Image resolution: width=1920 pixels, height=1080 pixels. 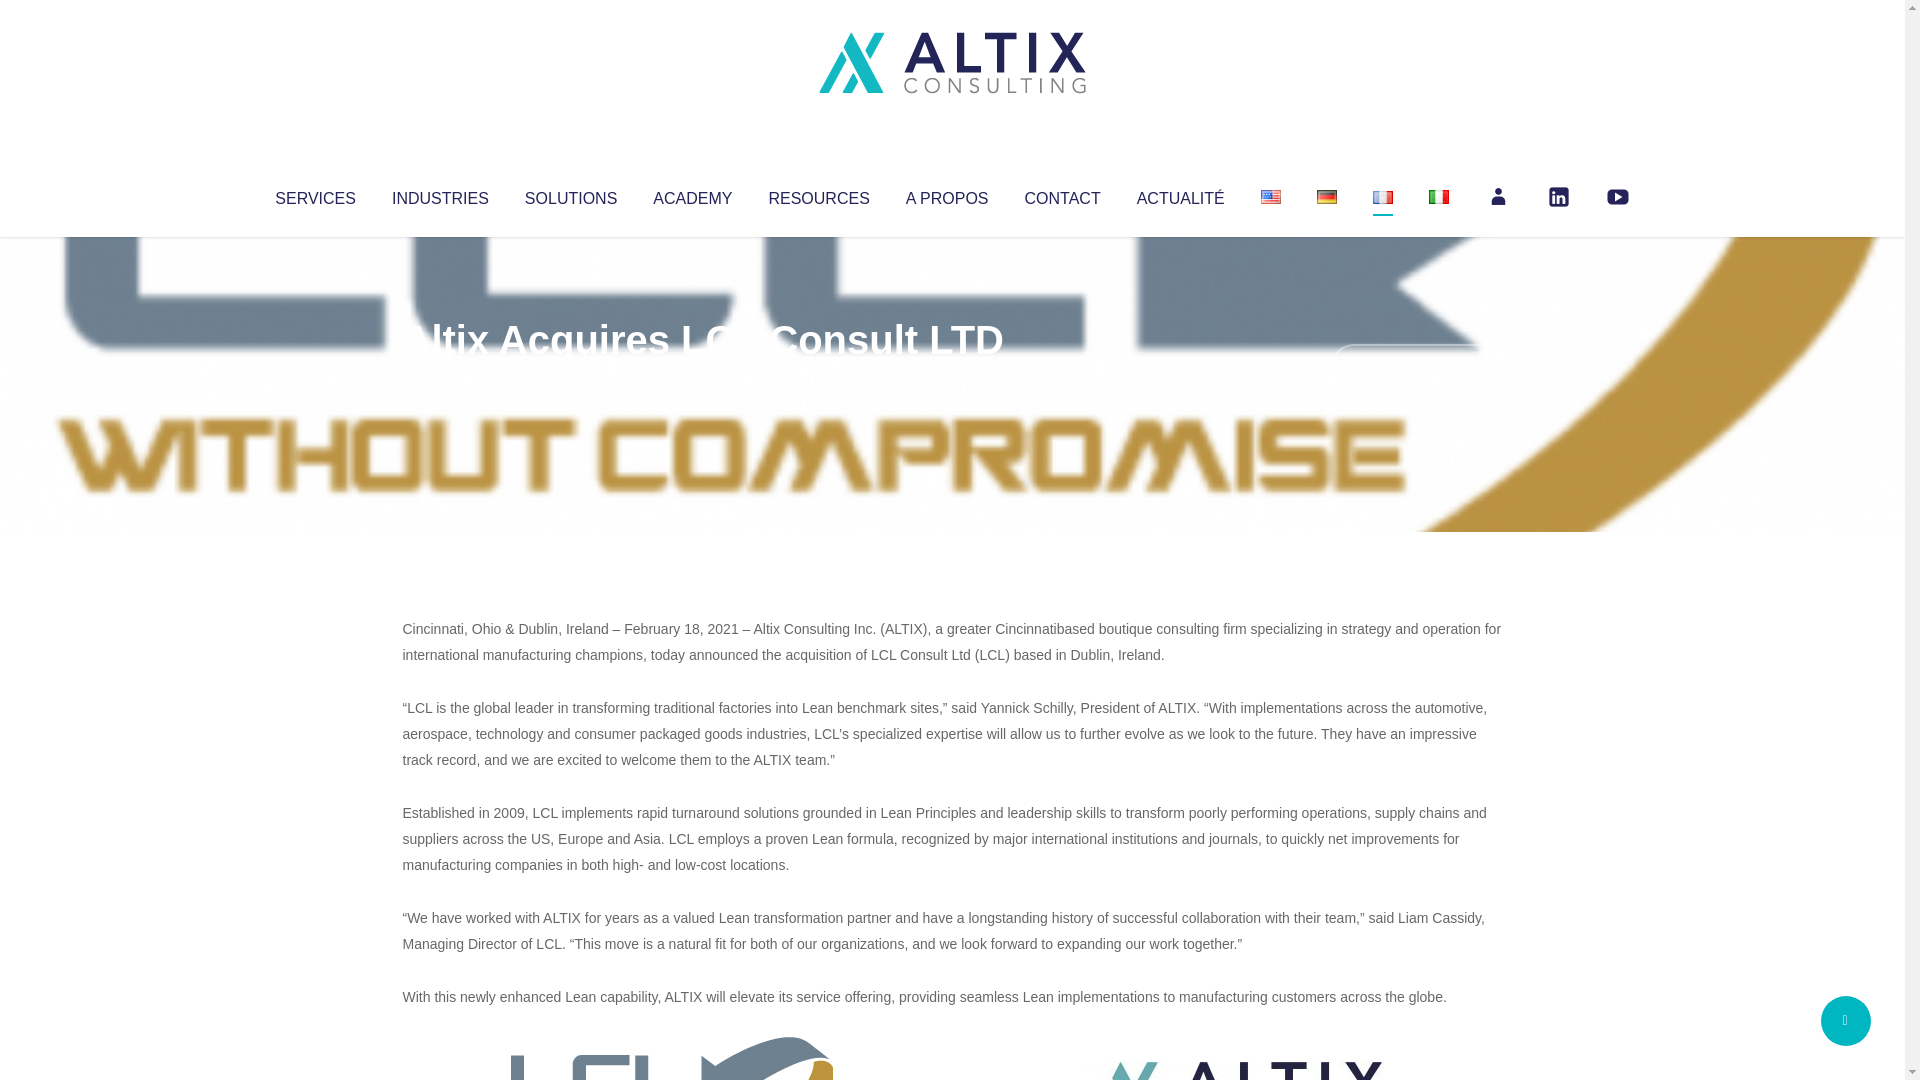 I want to click on RESOURCES, so click(x=818, y=194).